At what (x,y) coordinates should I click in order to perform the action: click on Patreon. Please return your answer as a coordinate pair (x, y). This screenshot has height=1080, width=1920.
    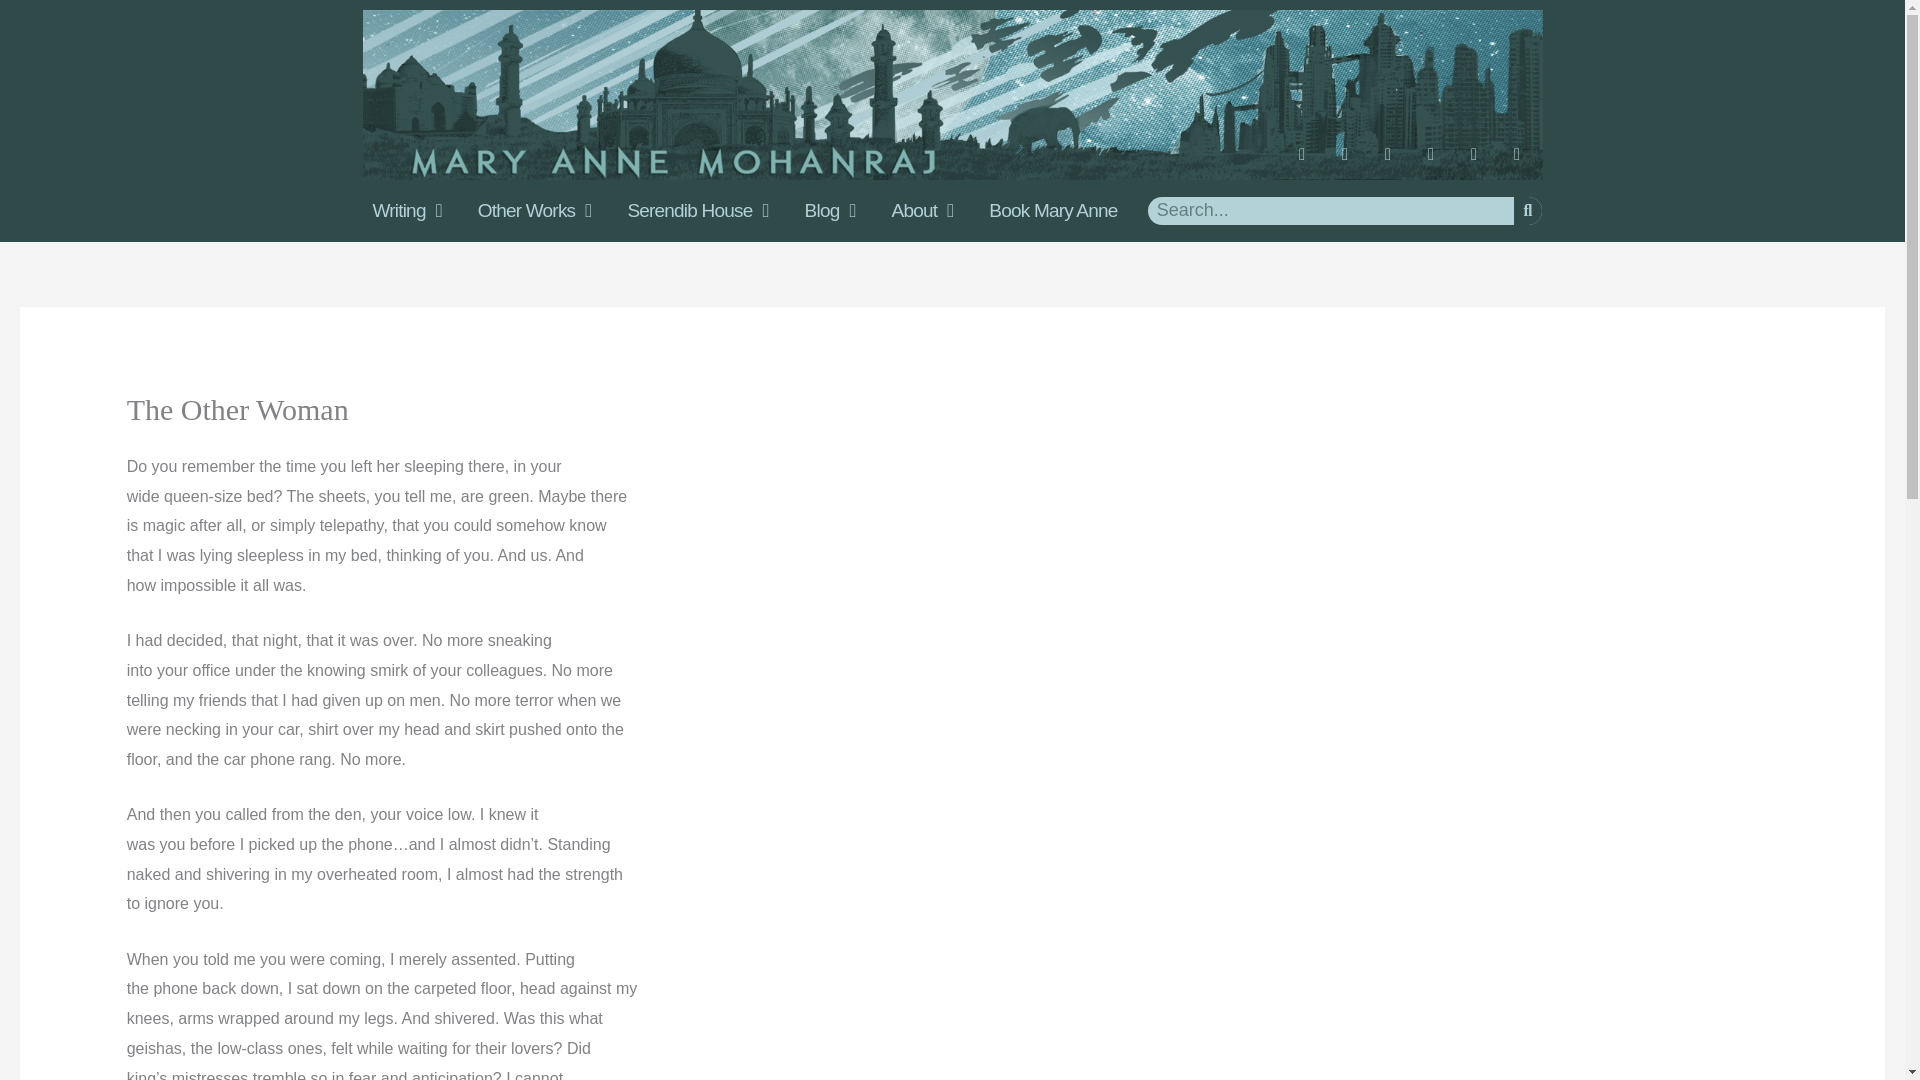
    Looking at the image, I should click on (1482, 162).